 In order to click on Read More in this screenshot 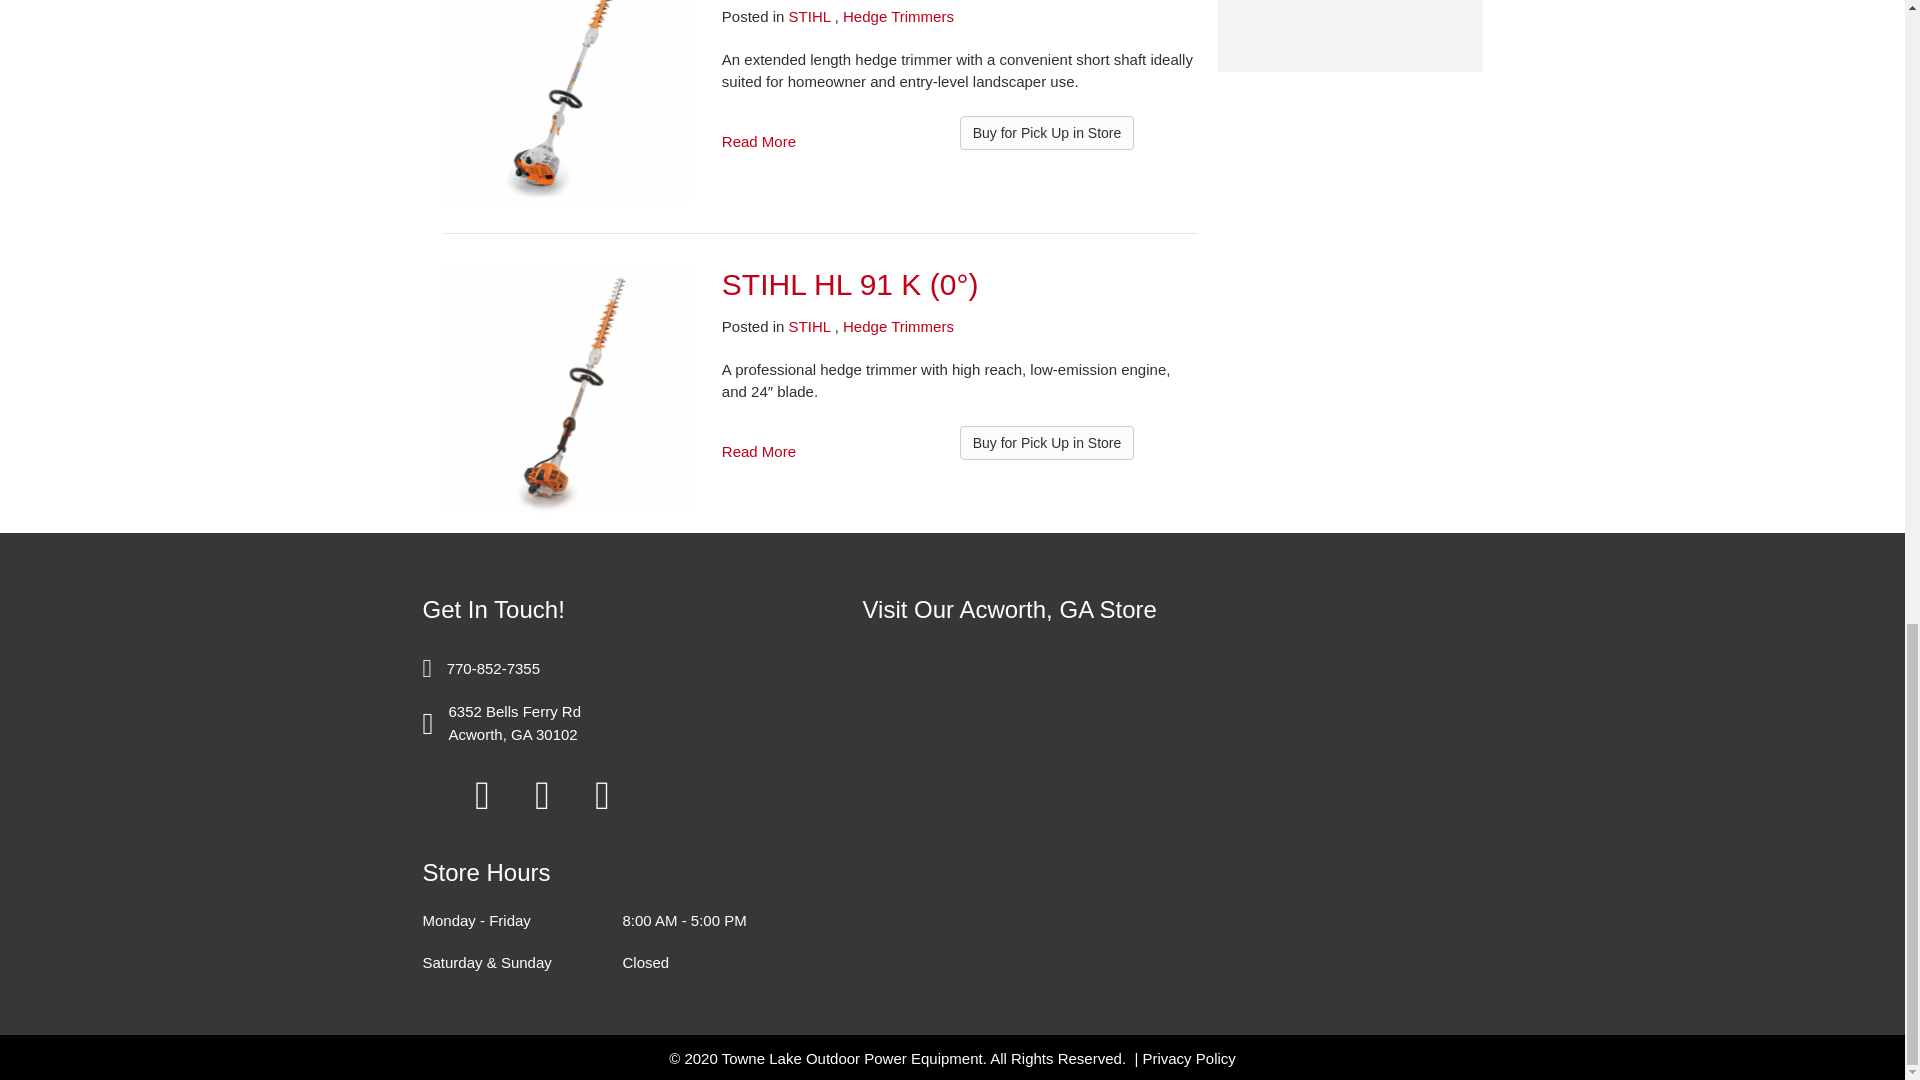, I will do `click(758, 141)`.